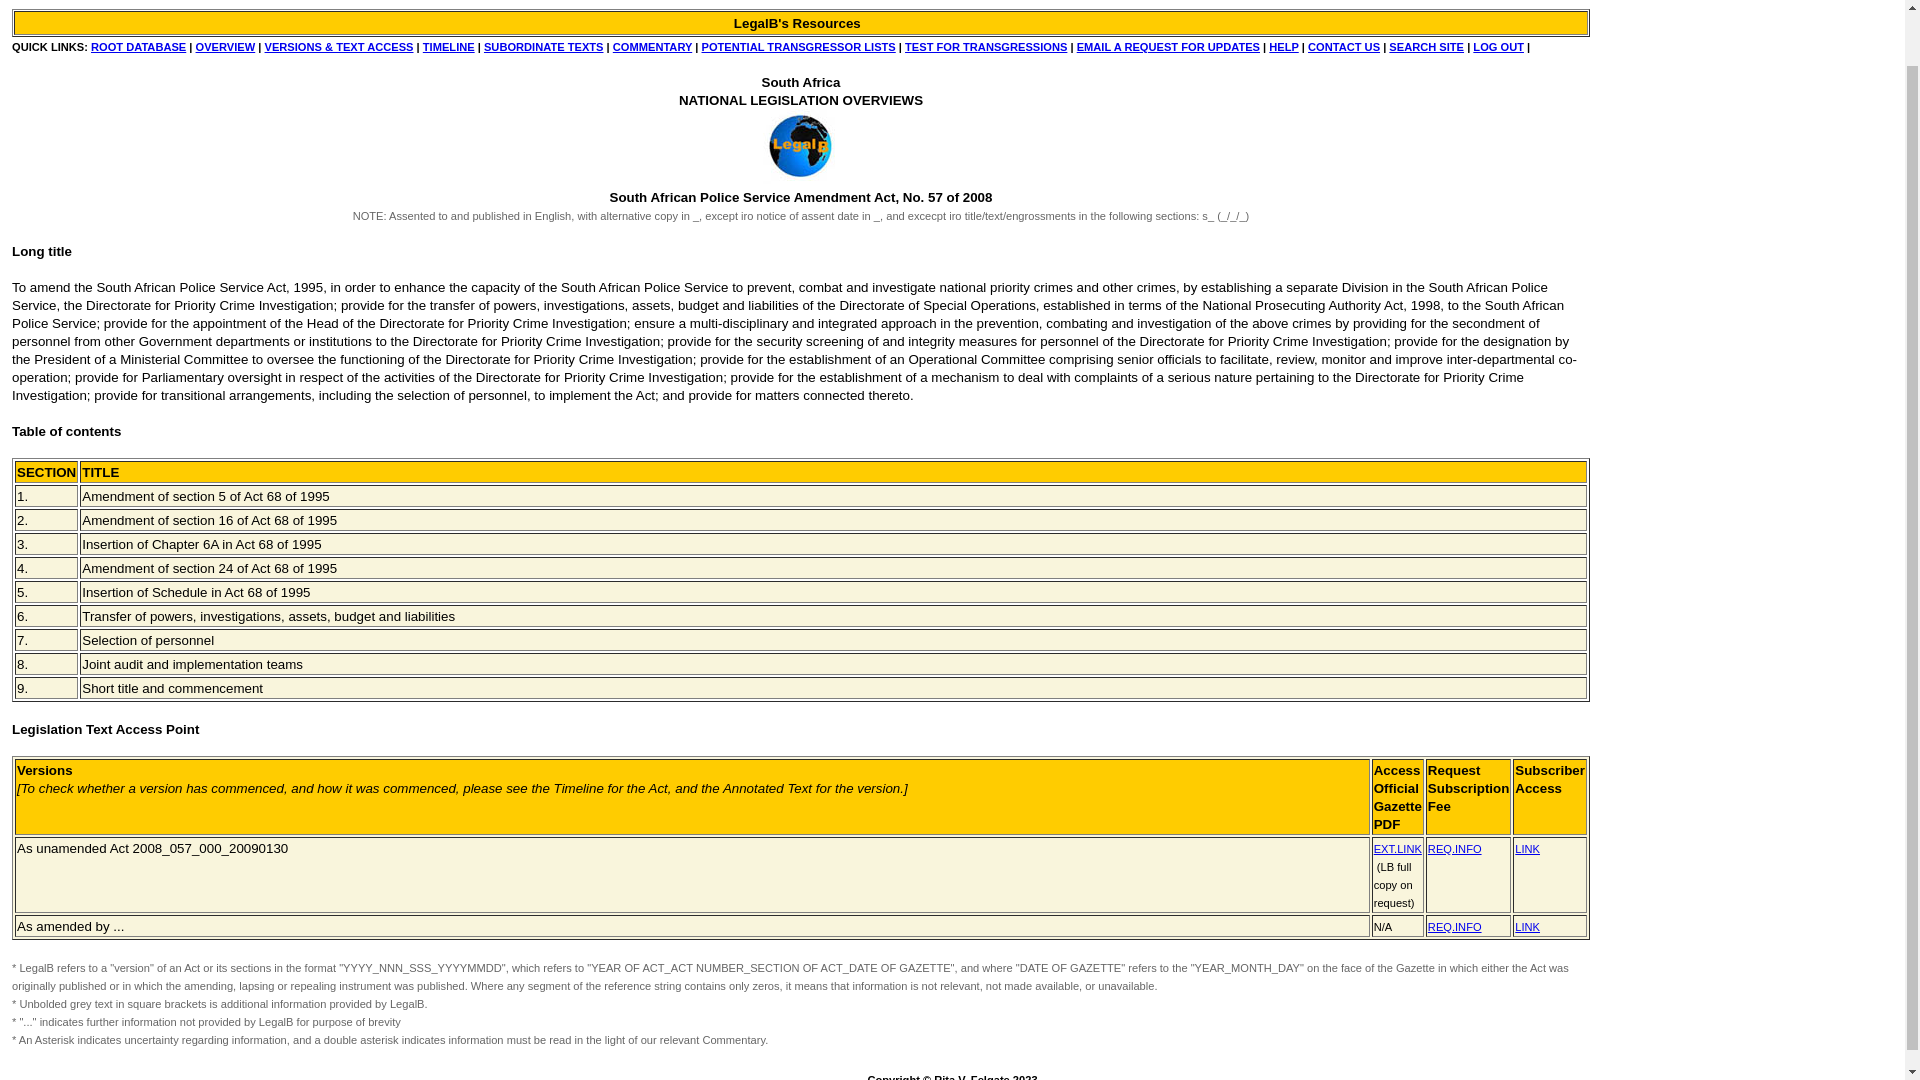 The image size is (1920, 1080). What do you see at coordinates (1455, 925) in the screenshot?
I see `REQ.INFO` at bounding box center [1455, 925].